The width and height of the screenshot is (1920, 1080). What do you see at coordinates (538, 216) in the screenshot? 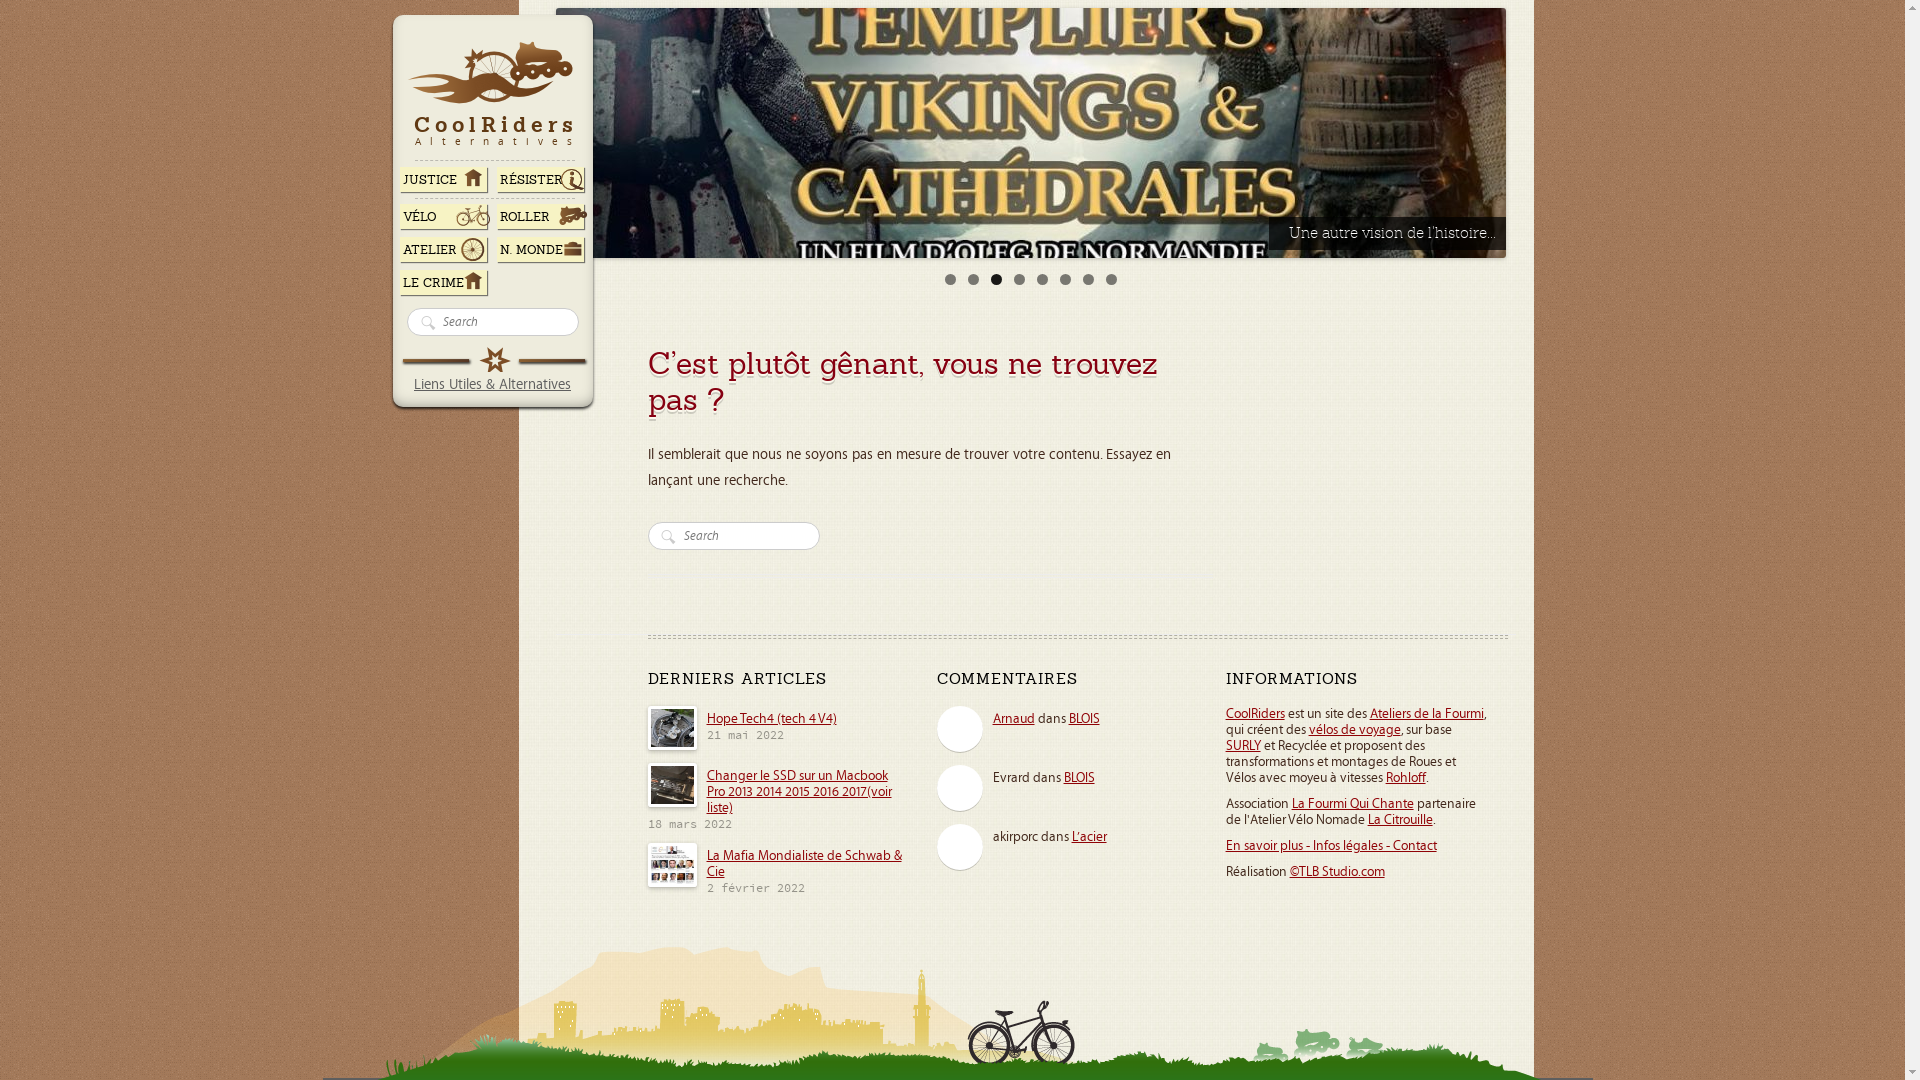
I see `ROLLER` at bounding box center [538, 216].